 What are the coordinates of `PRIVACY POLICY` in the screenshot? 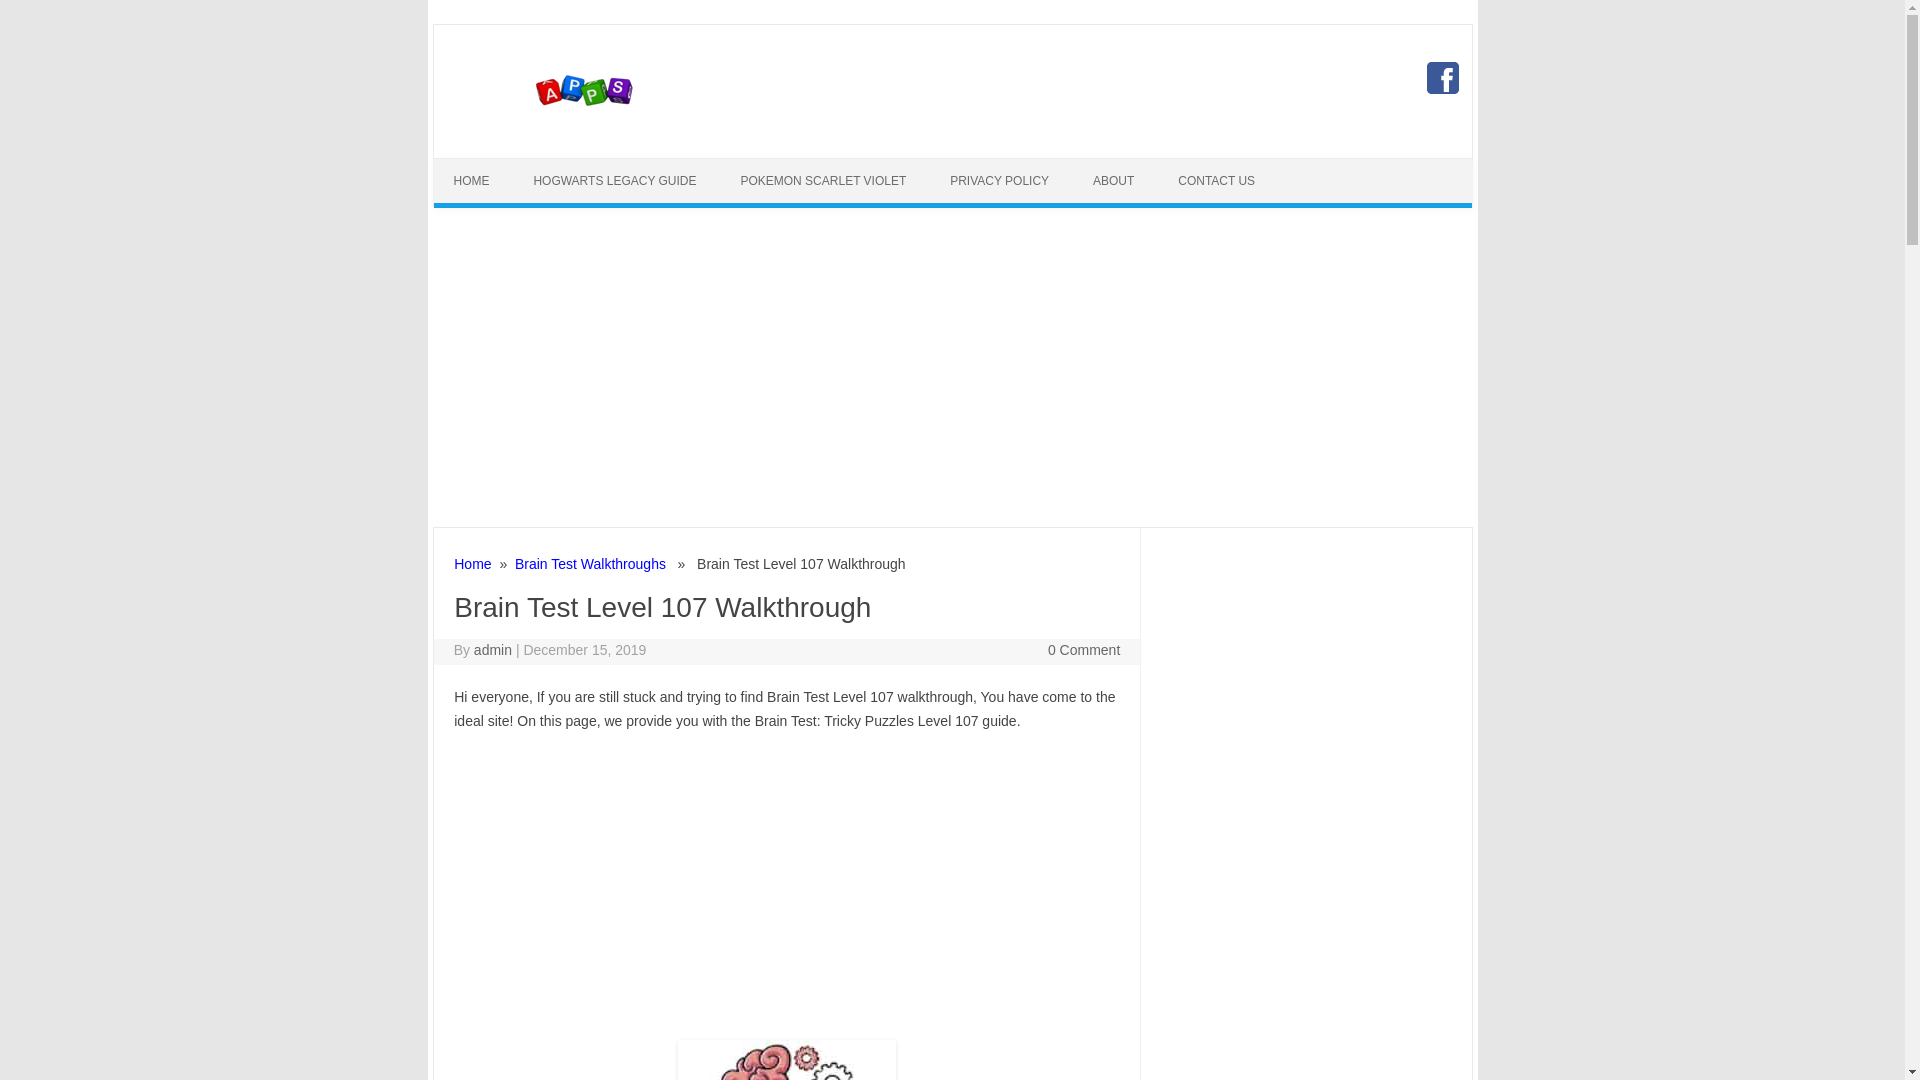 It's located at (999, 180).